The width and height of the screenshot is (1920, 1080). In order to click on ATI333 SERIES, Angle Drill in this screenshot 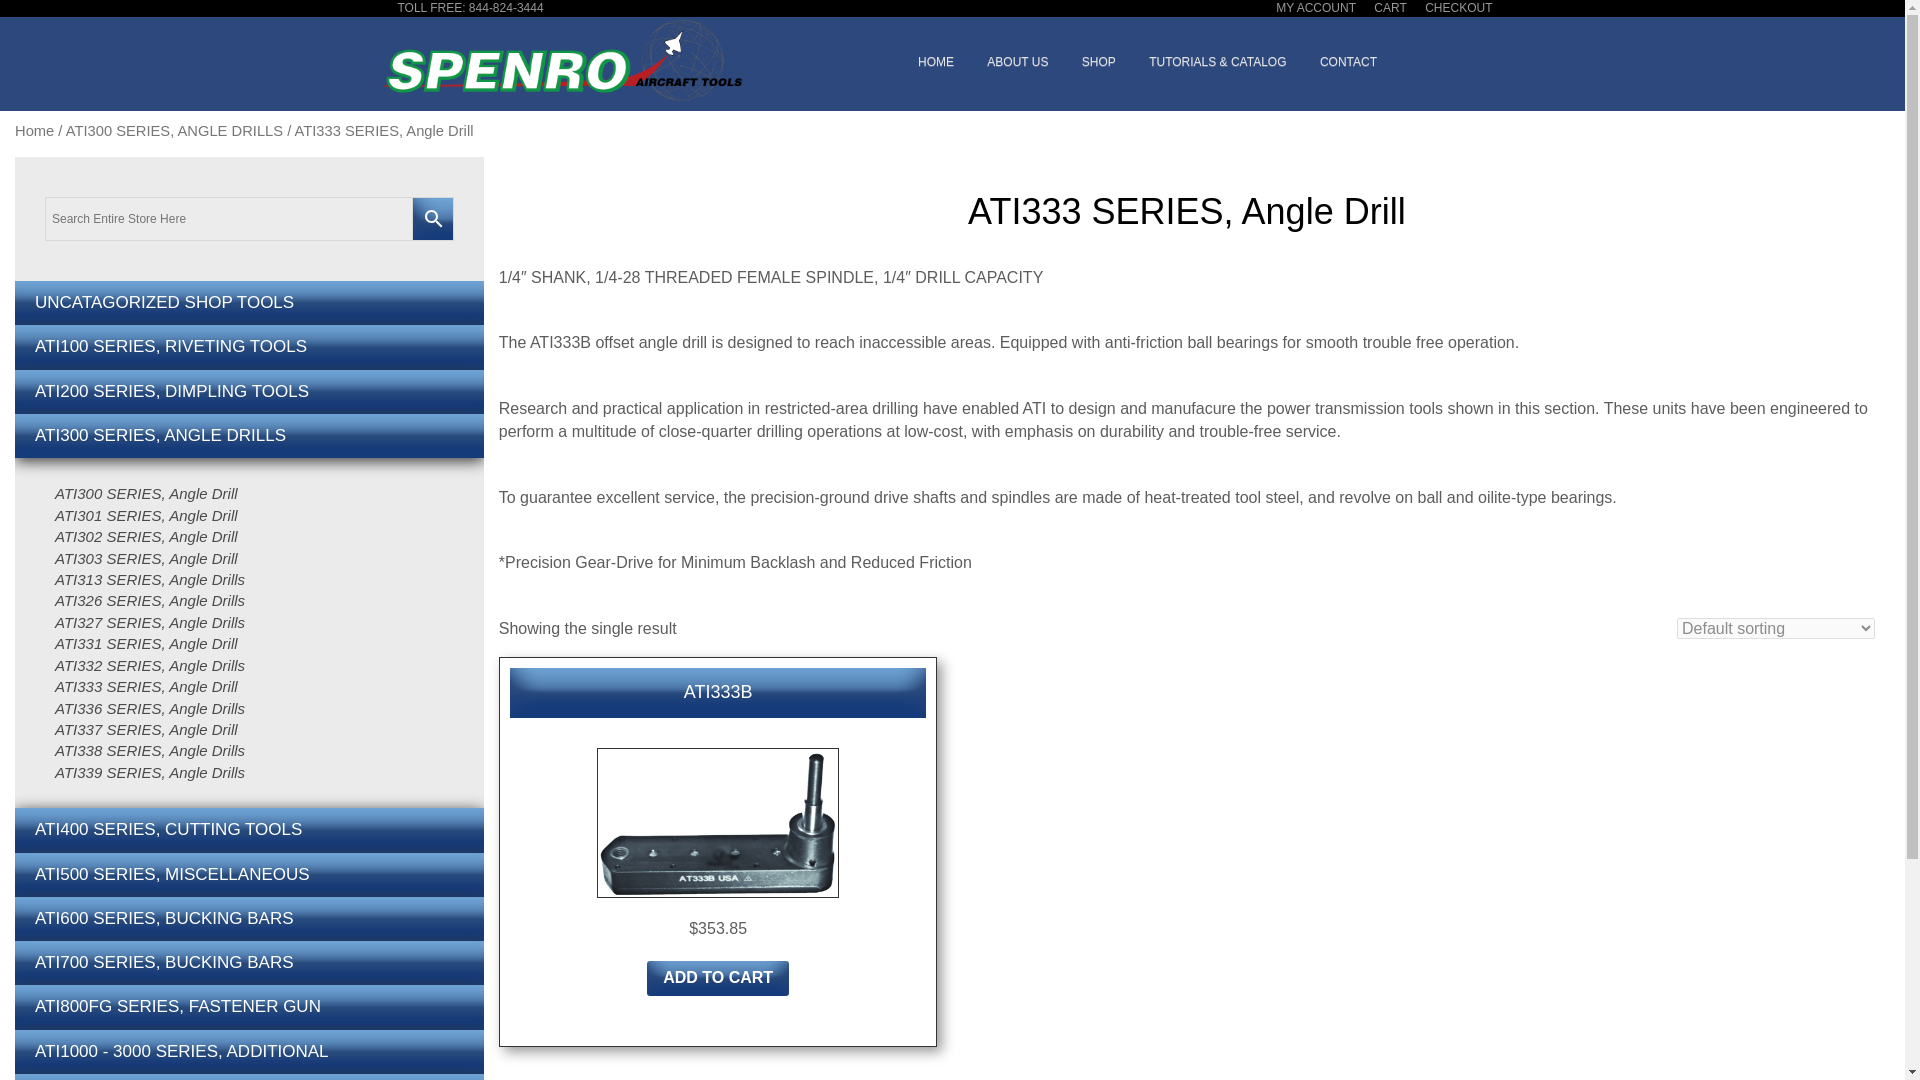, I will do `click(150, 686)`.